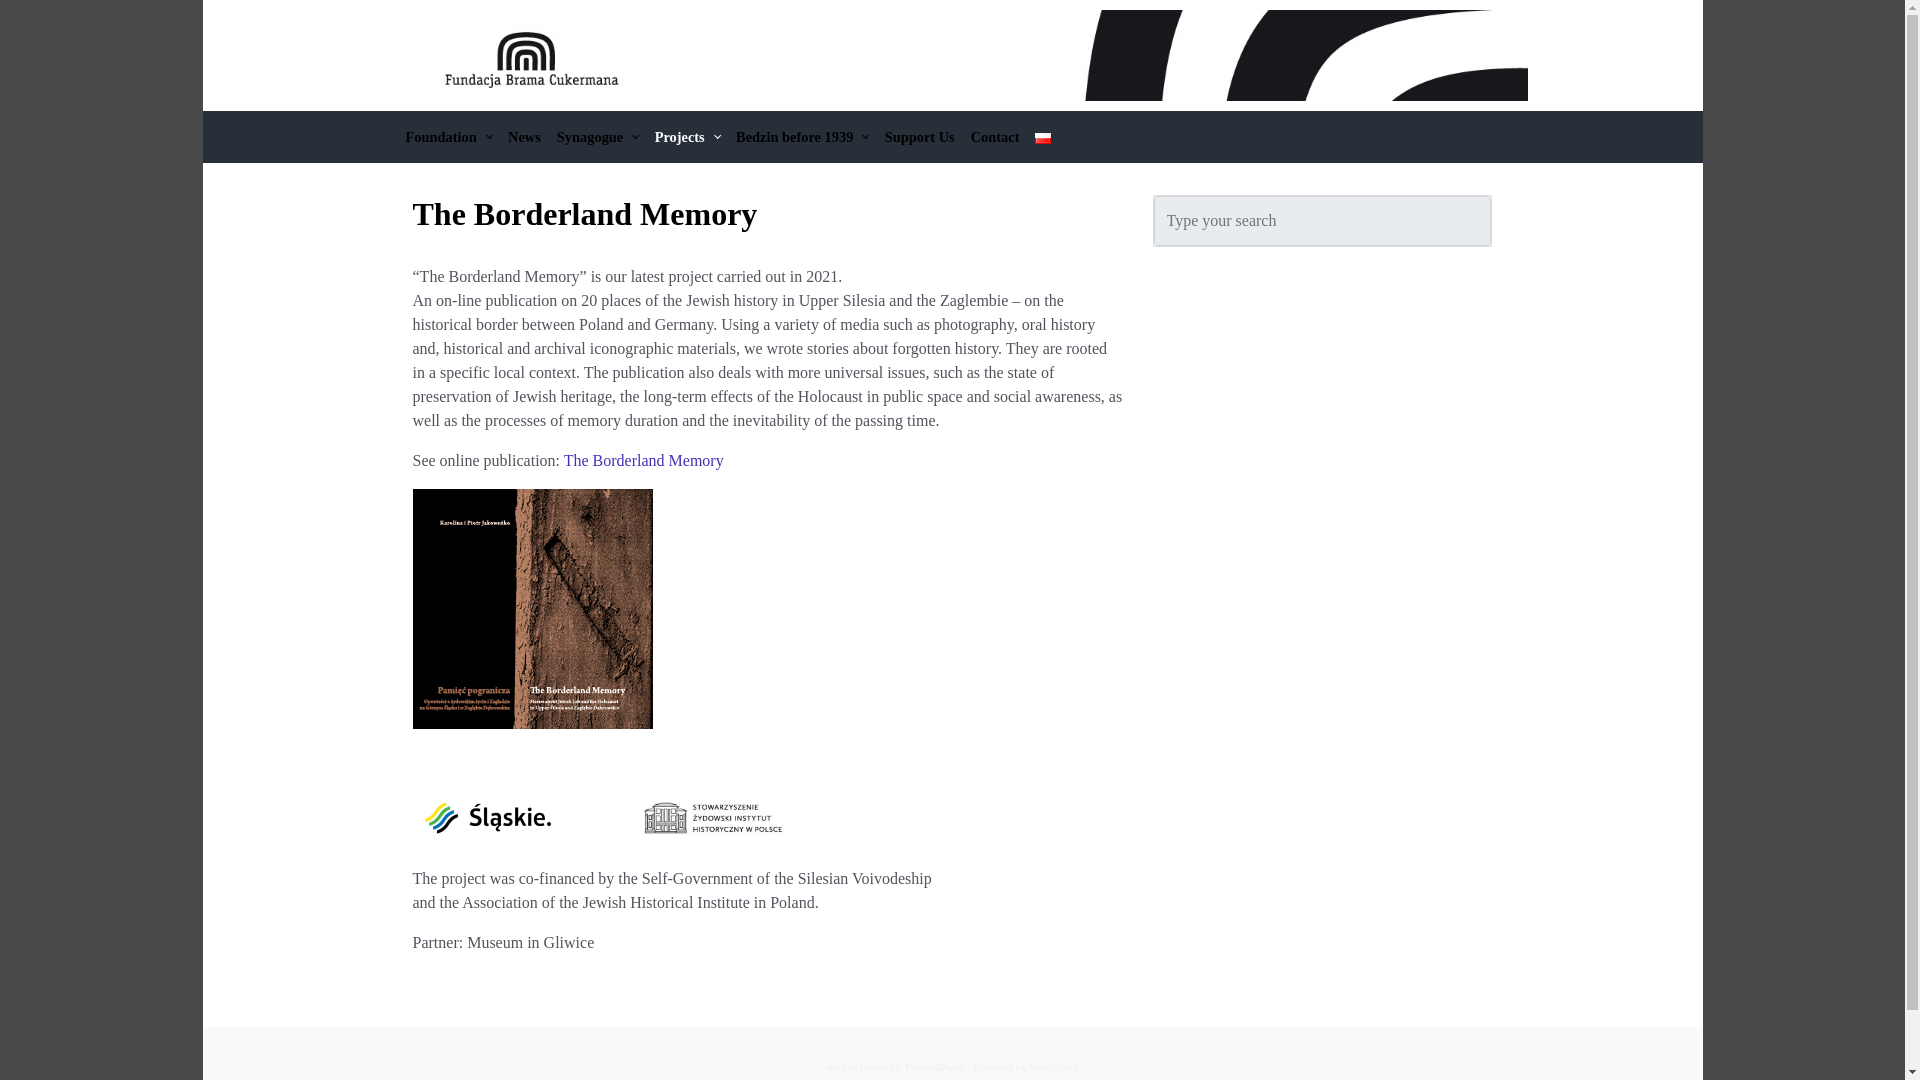 This screenshot has height=1080, width=1920. Describe the element at coordinates (524, 137) in the screenshot. I see `News` at that location.